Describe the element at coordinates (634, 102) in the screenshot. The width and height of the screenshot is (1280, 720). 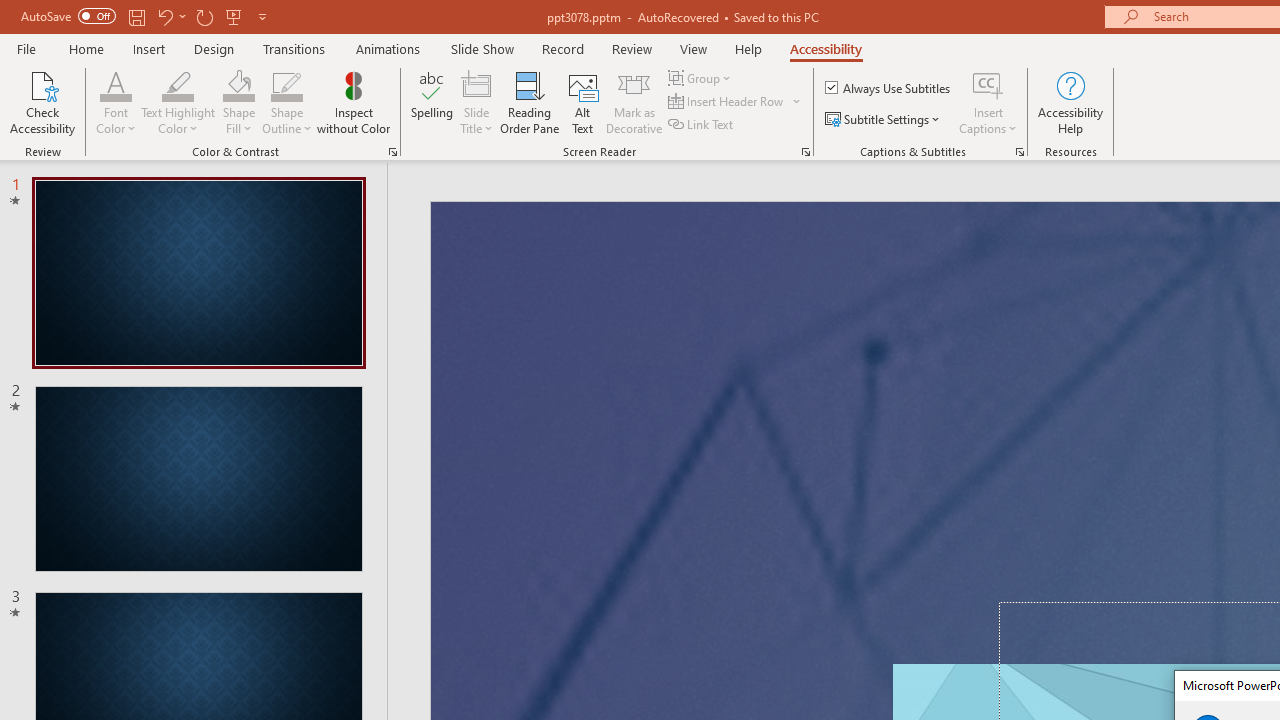
I see `Mark as Decorative` at that location.